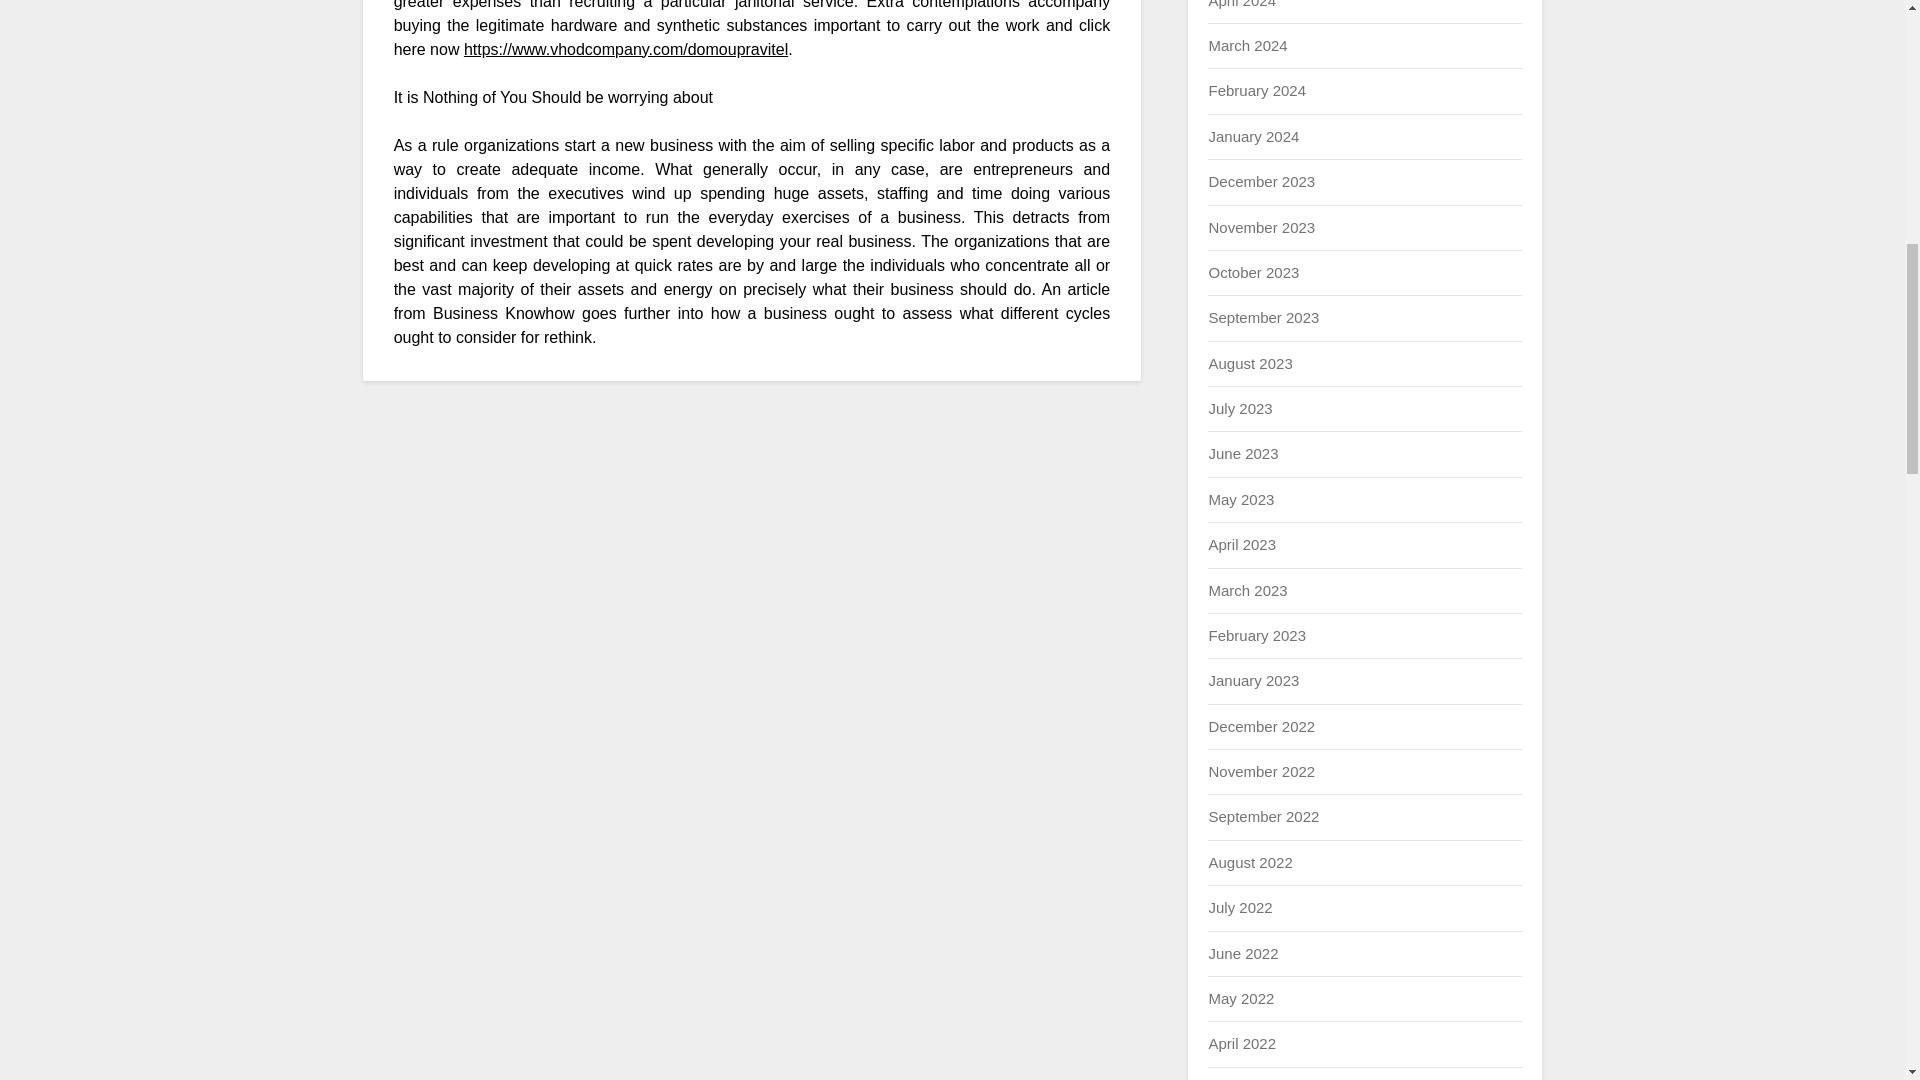 The width and height of the screenshot is (1920, 1080). I want to click on August 2023, so click(1250, 363).